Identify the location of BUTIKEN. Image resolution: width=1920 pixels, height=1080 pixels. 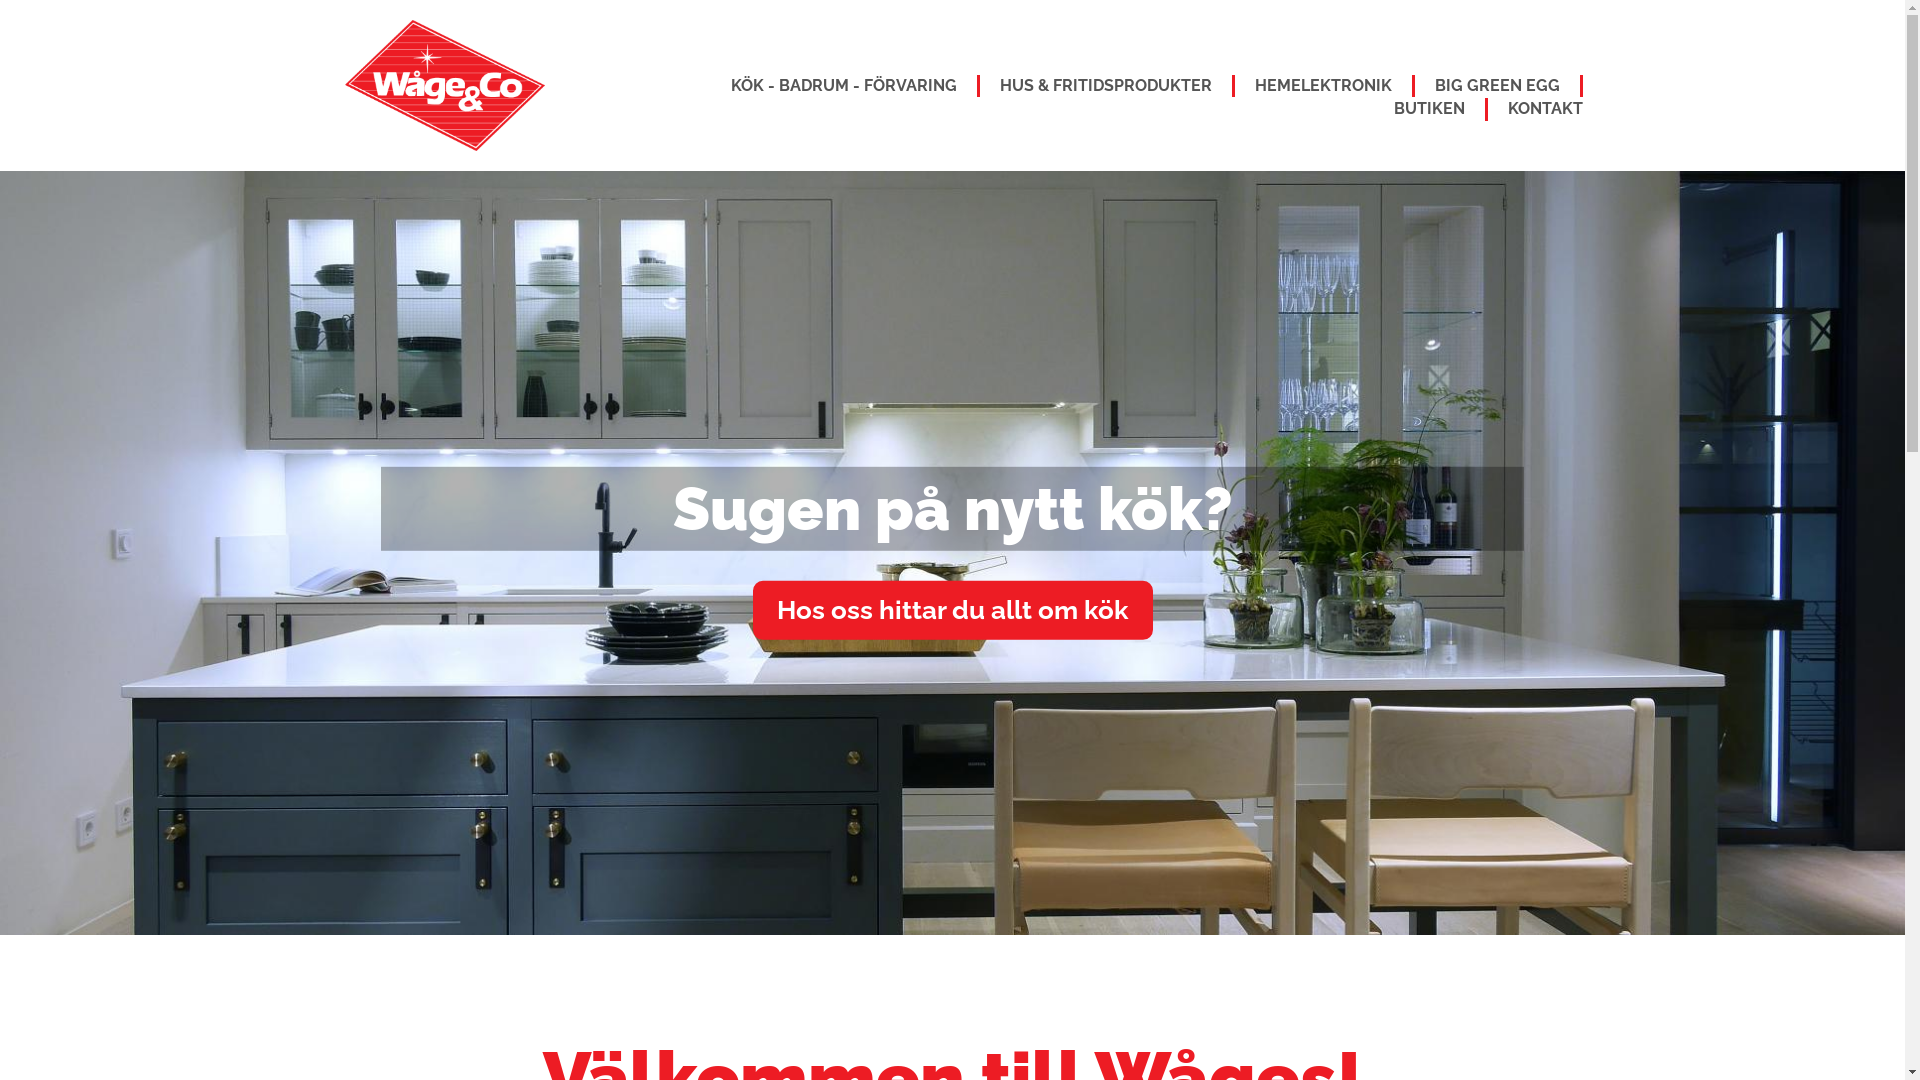
(1430, 109).